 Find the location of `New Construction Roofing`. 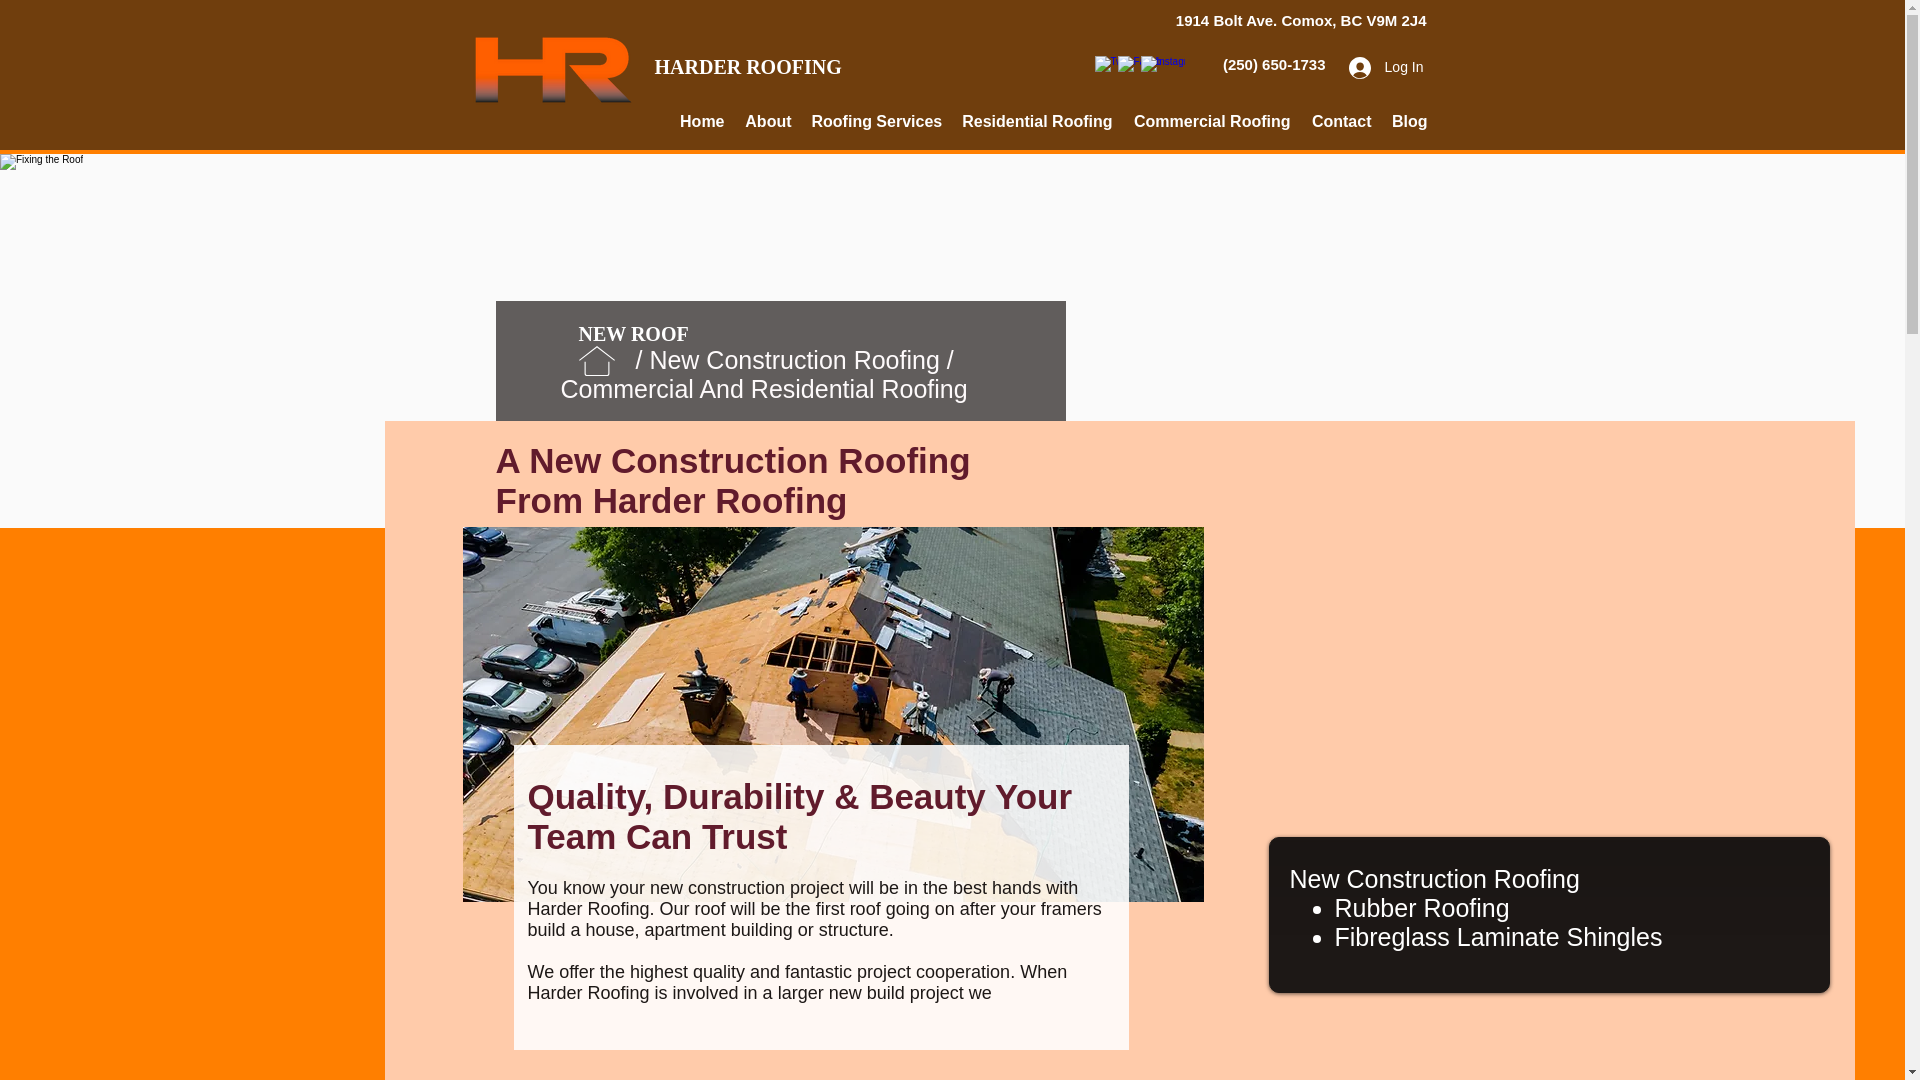

New Construction Roofing is located at coordinates (1435, 879).